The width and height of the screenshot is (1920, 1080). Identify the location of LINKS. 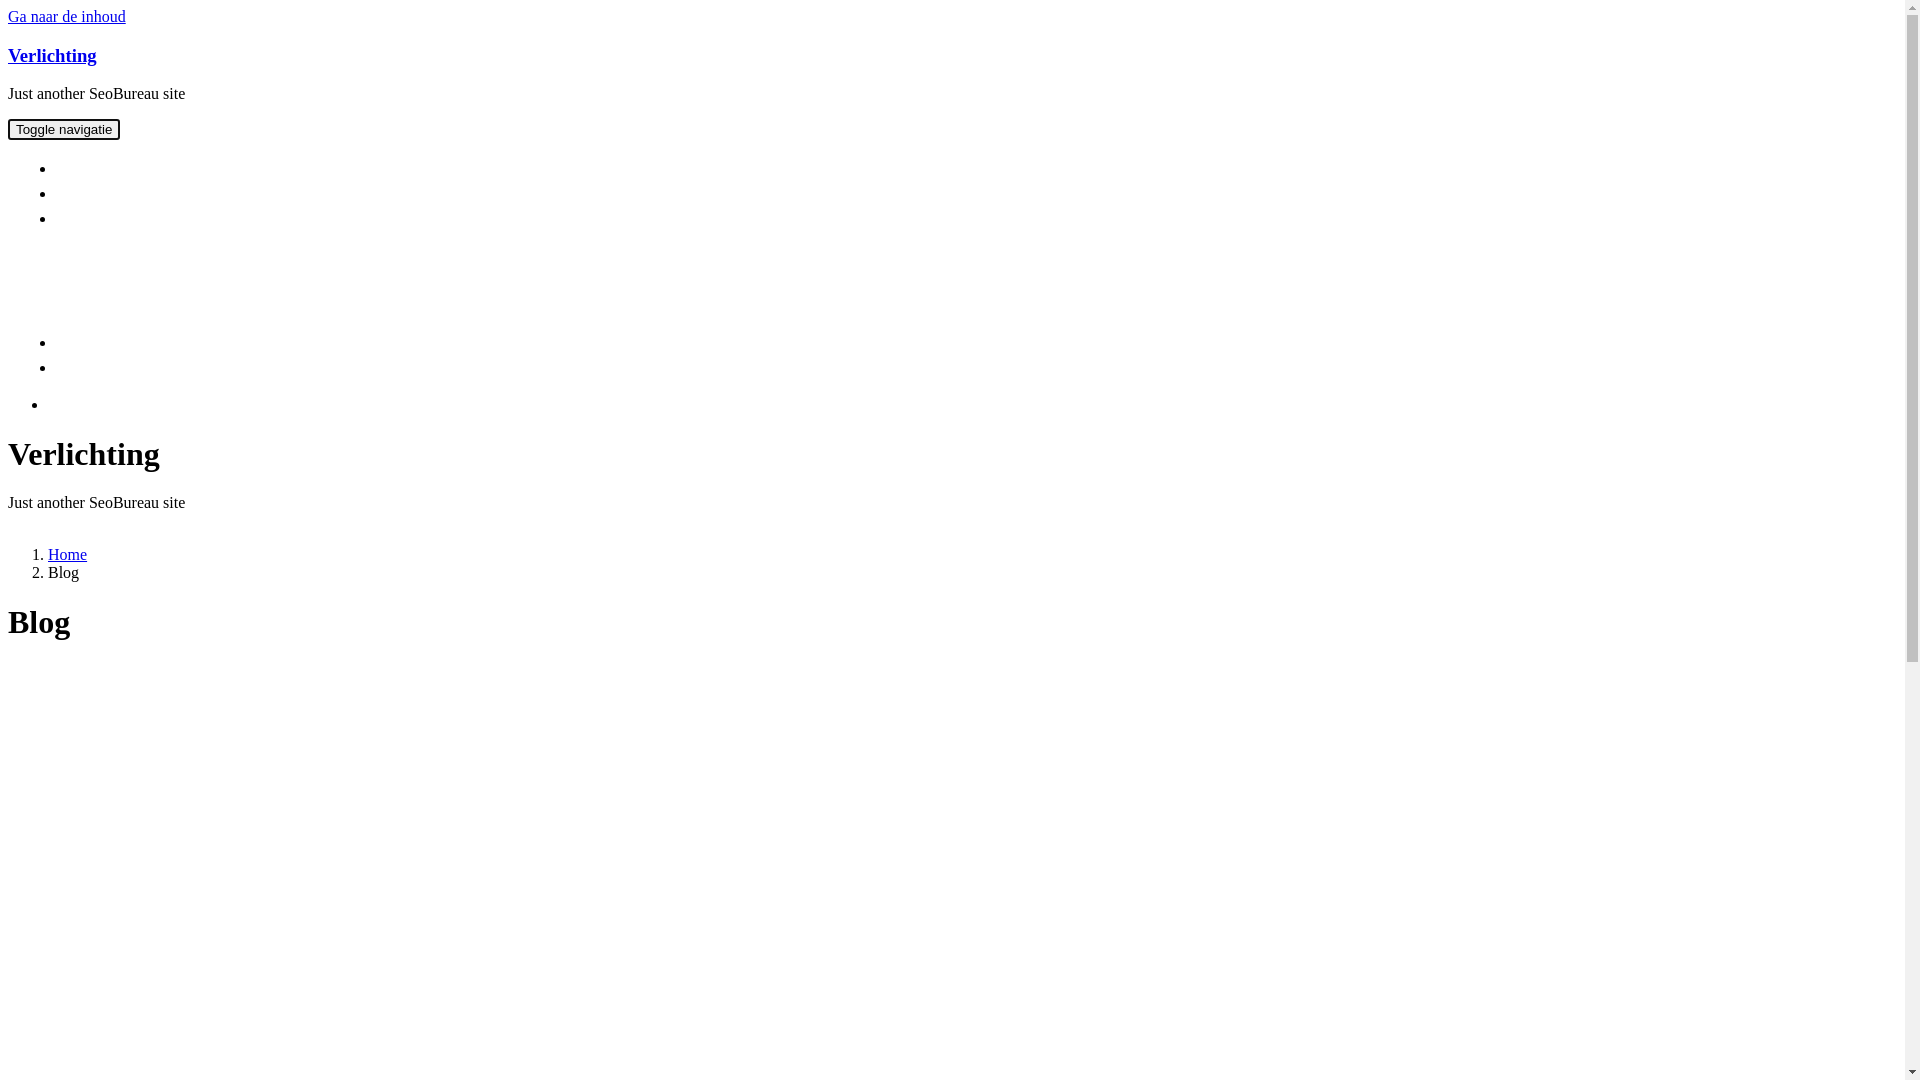
(91, 218).